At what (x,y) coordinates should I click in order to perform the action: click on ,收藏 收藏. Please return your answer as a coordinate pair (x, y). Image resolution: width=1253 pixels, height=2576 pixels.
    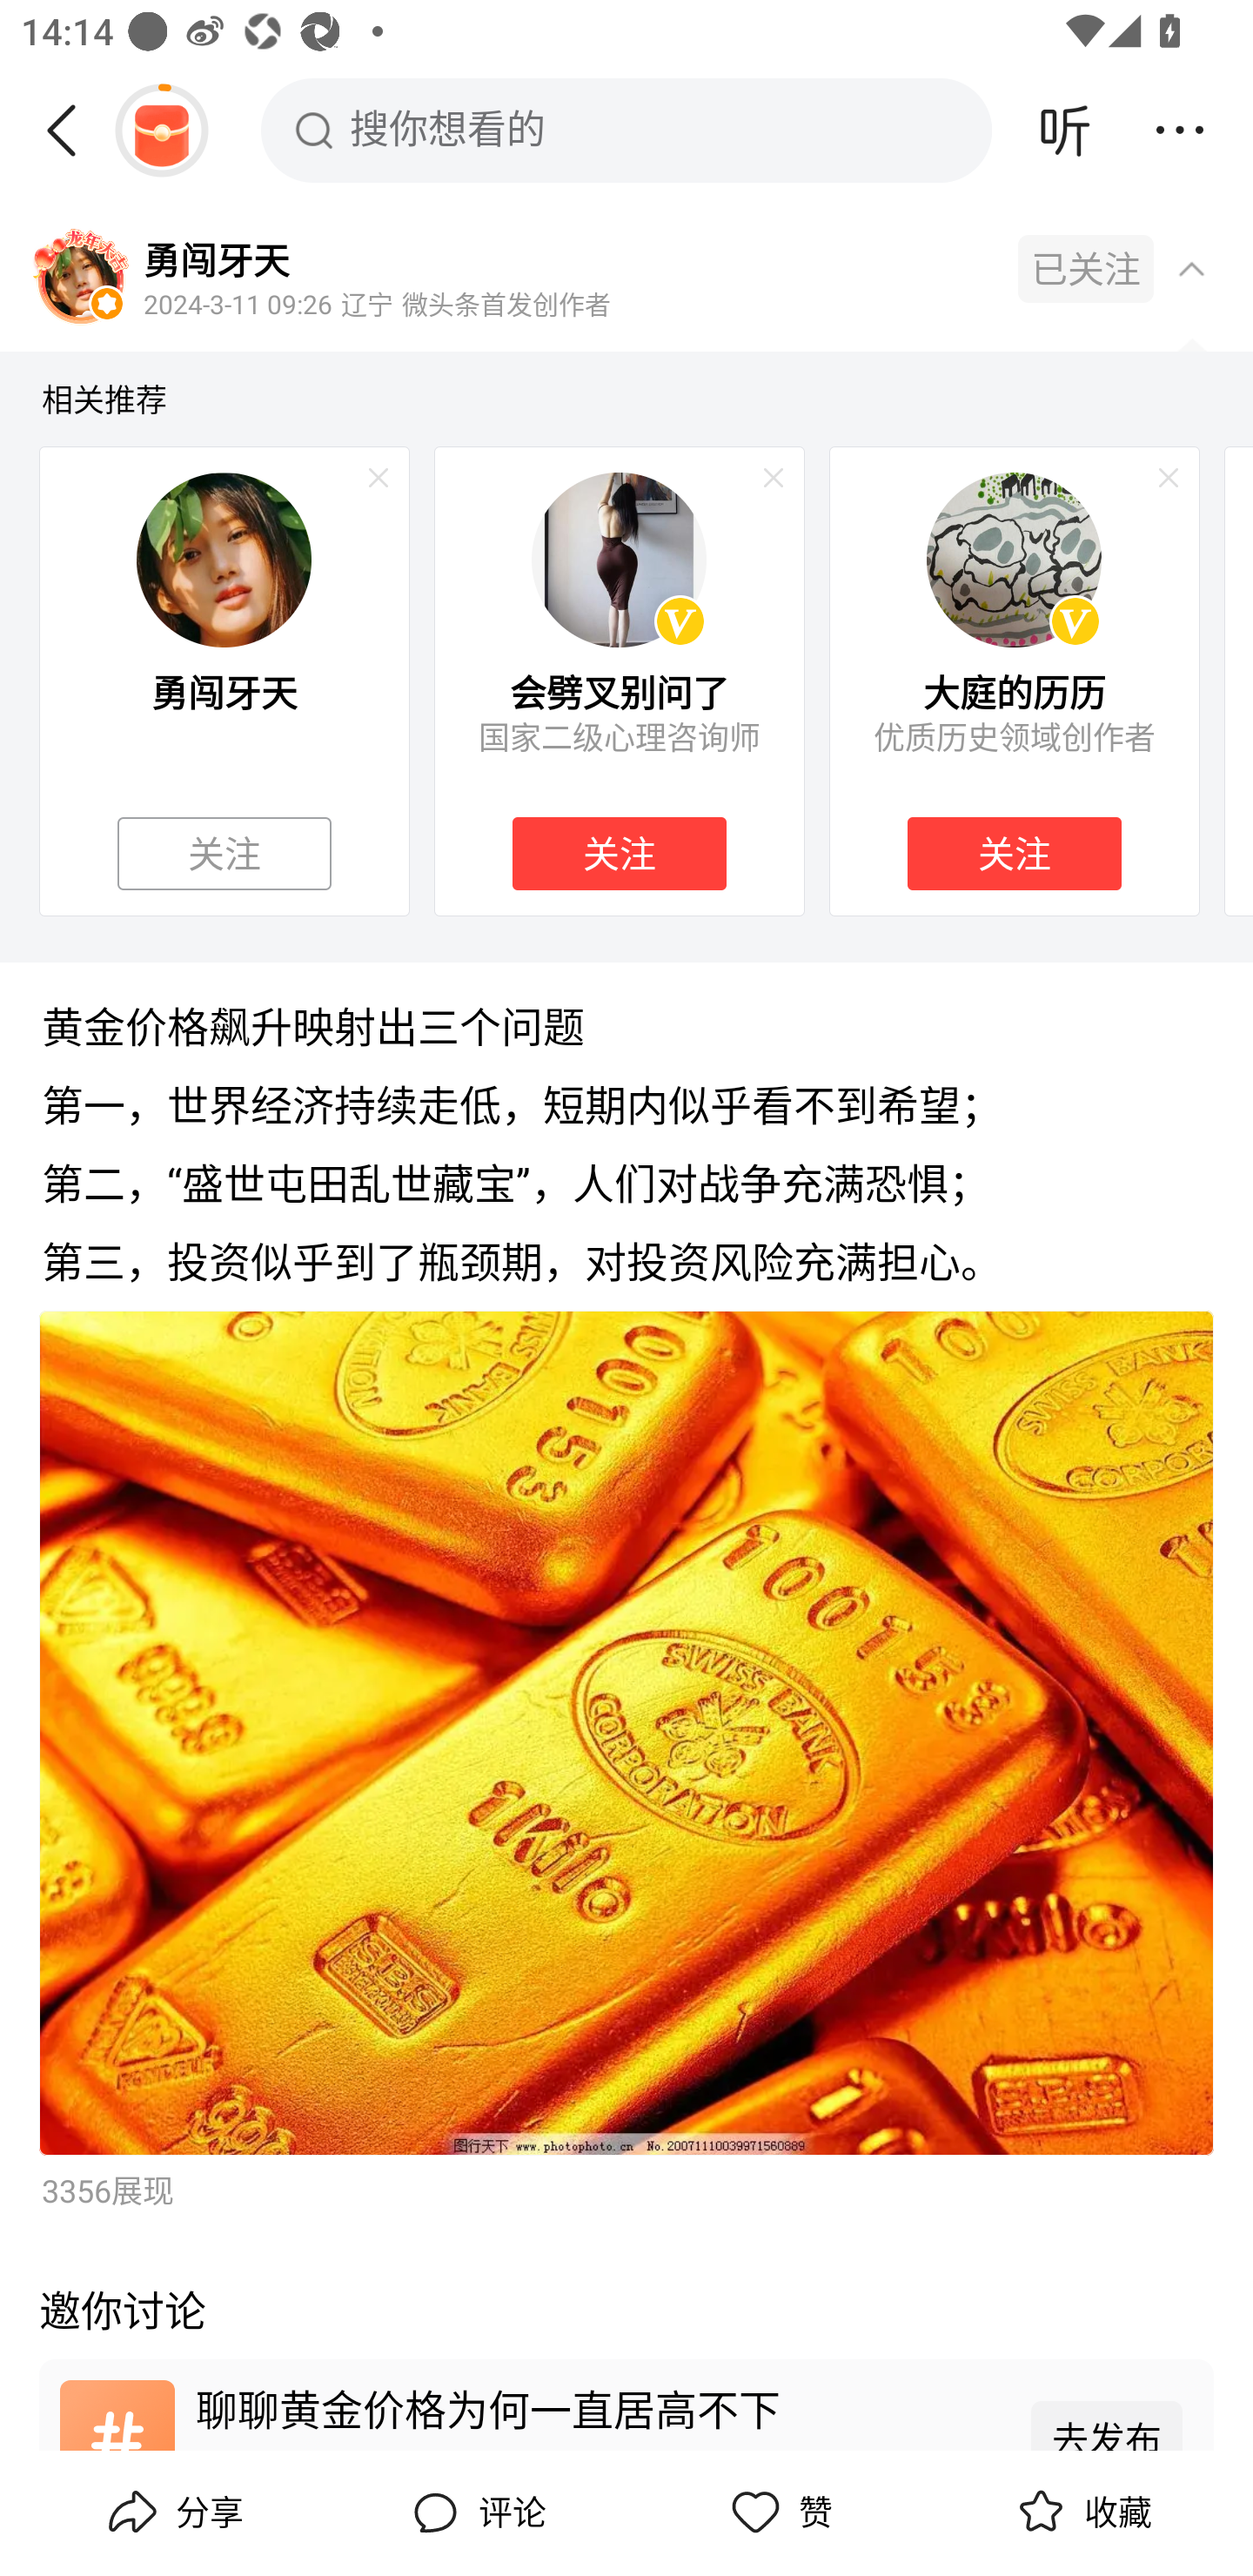
    Looking at the image, I should click on (1081, 2512).